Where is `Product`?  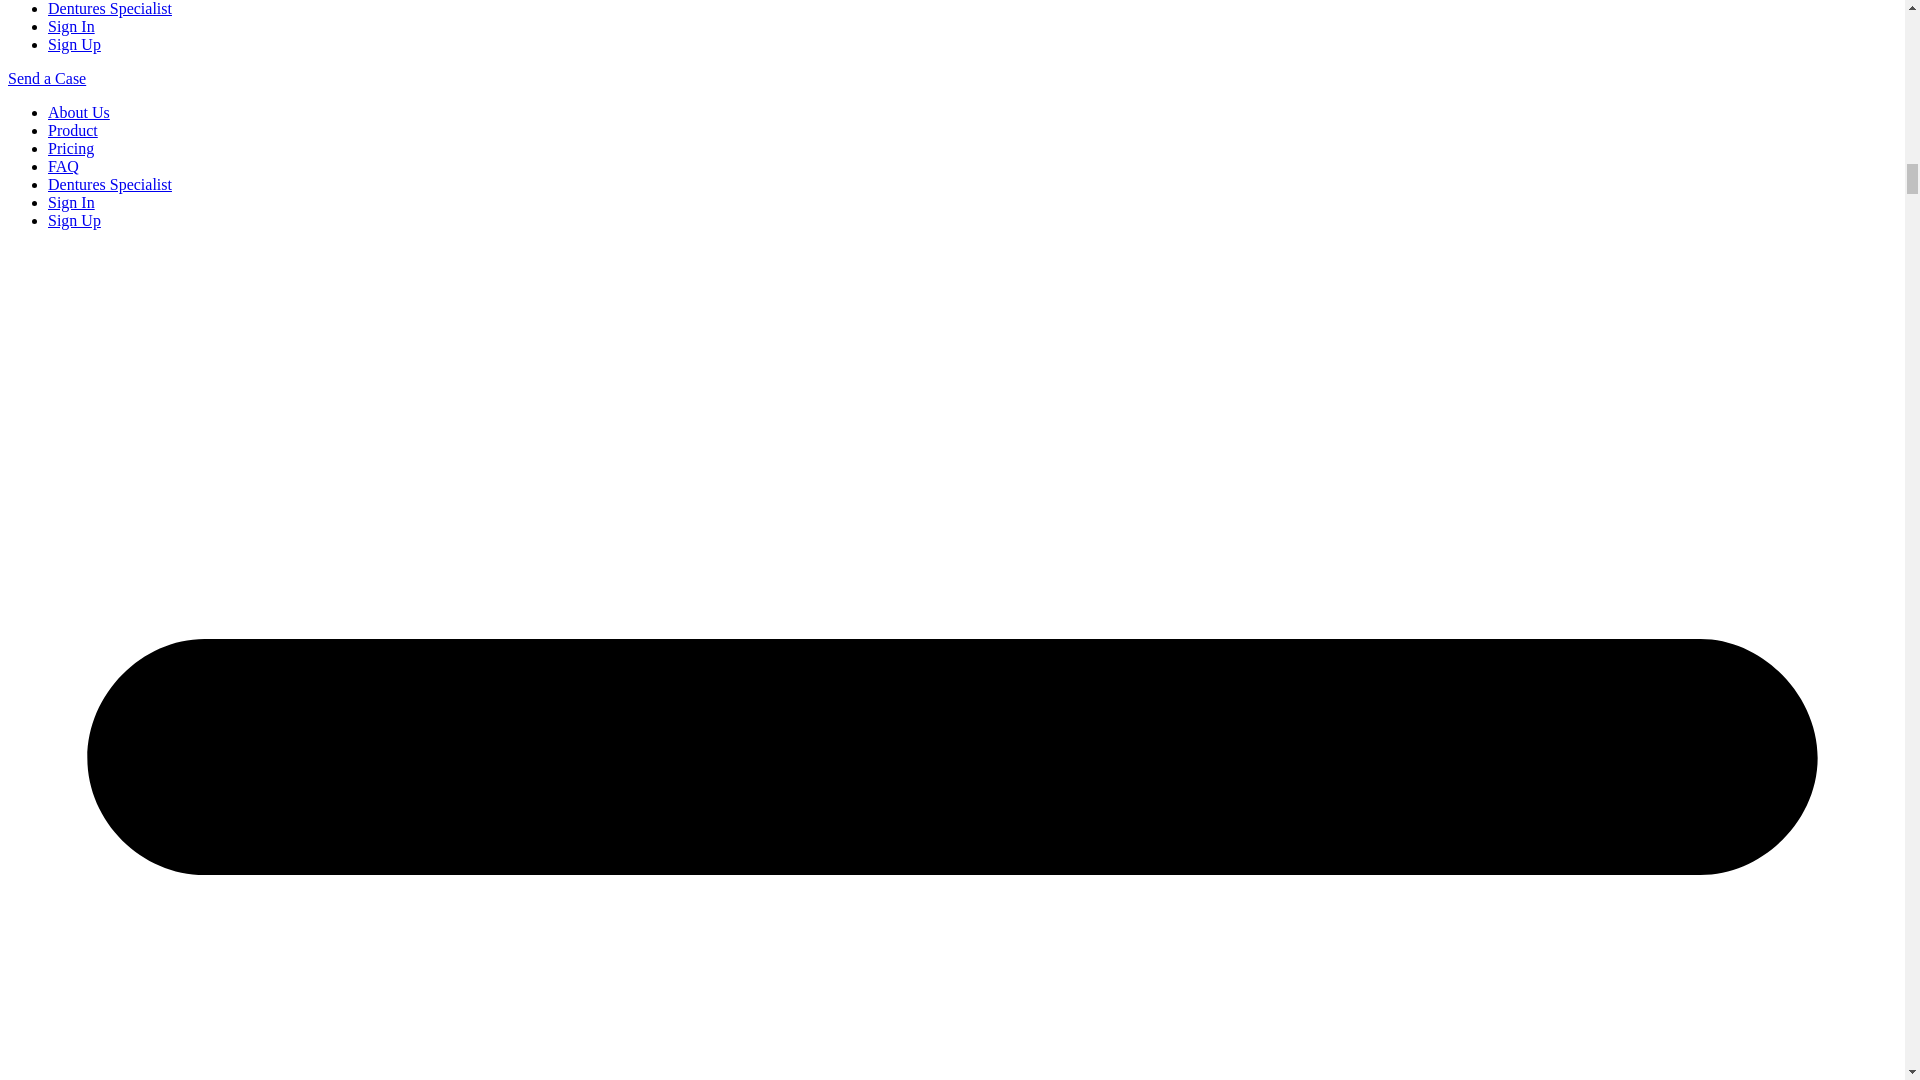
Product is located at coordinates (72, 130).